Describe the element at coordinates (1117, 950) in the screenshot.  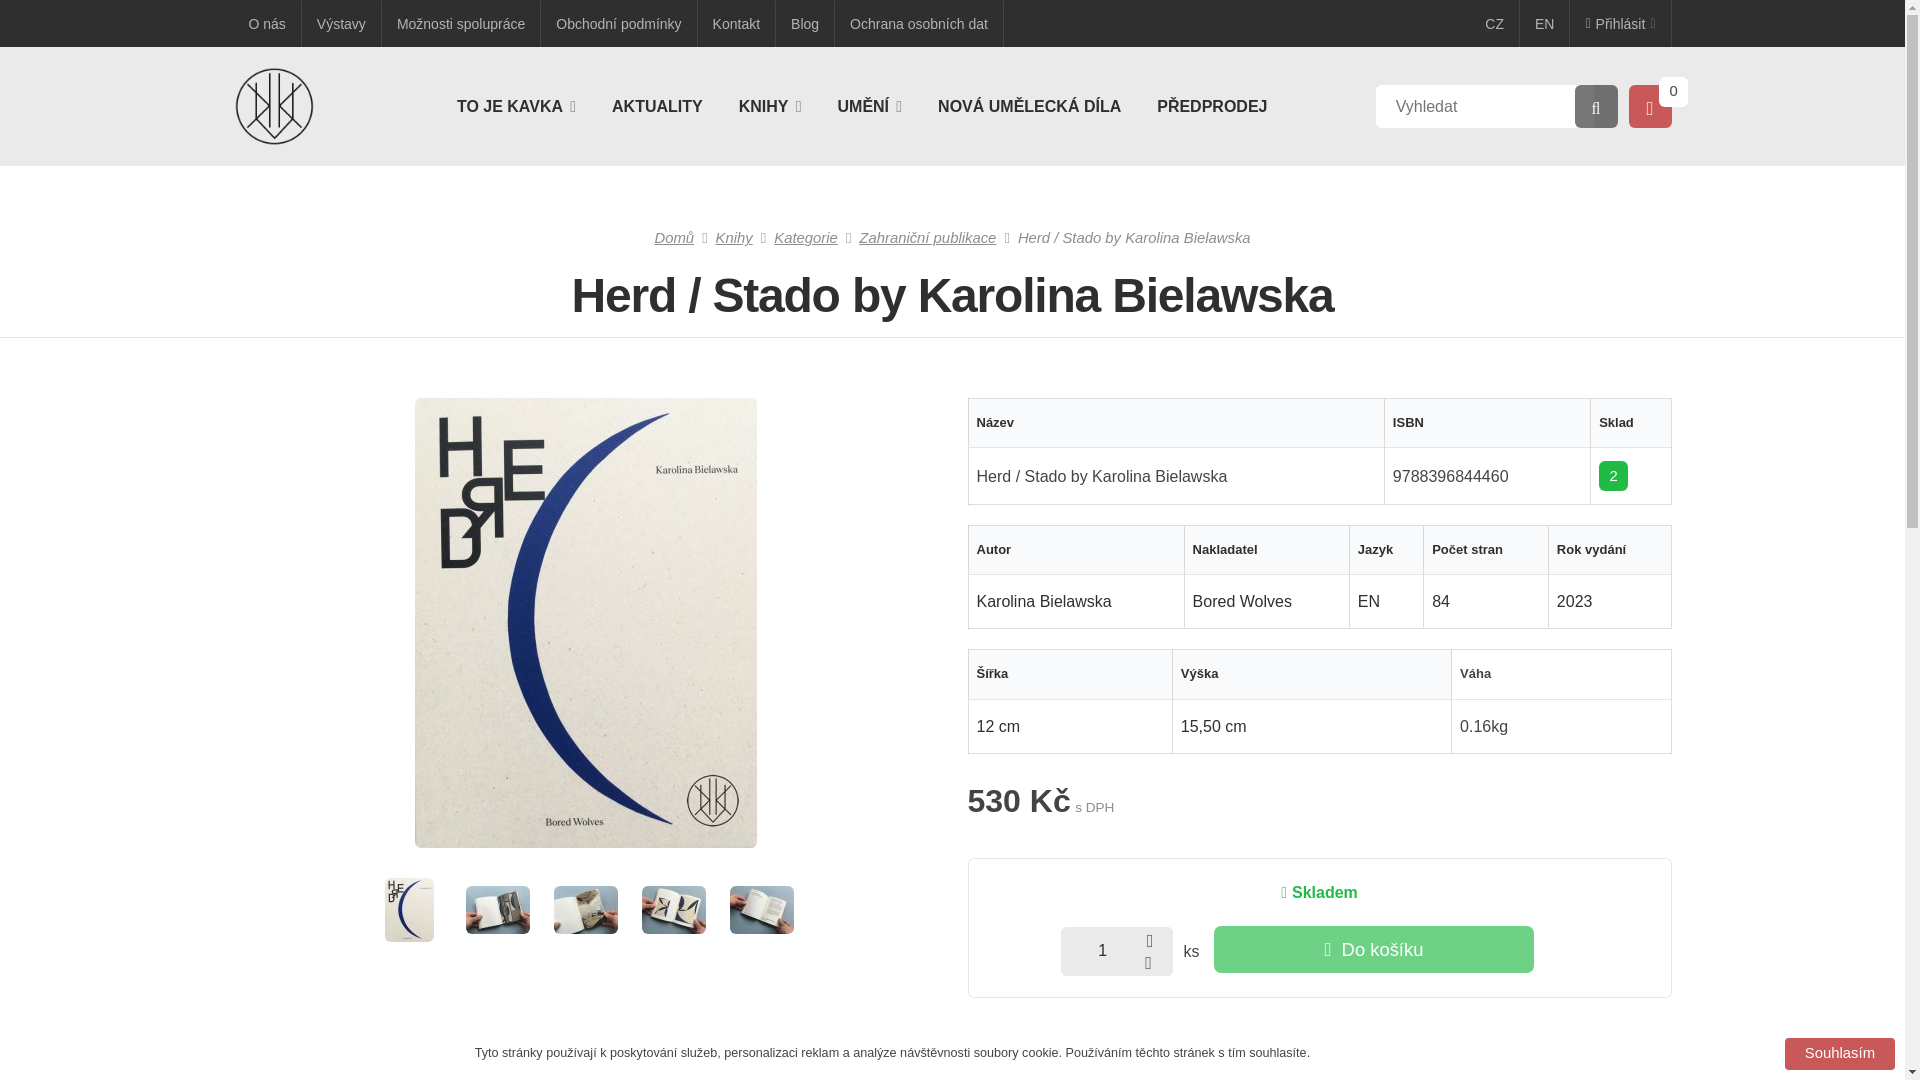
I see `1` at that location.